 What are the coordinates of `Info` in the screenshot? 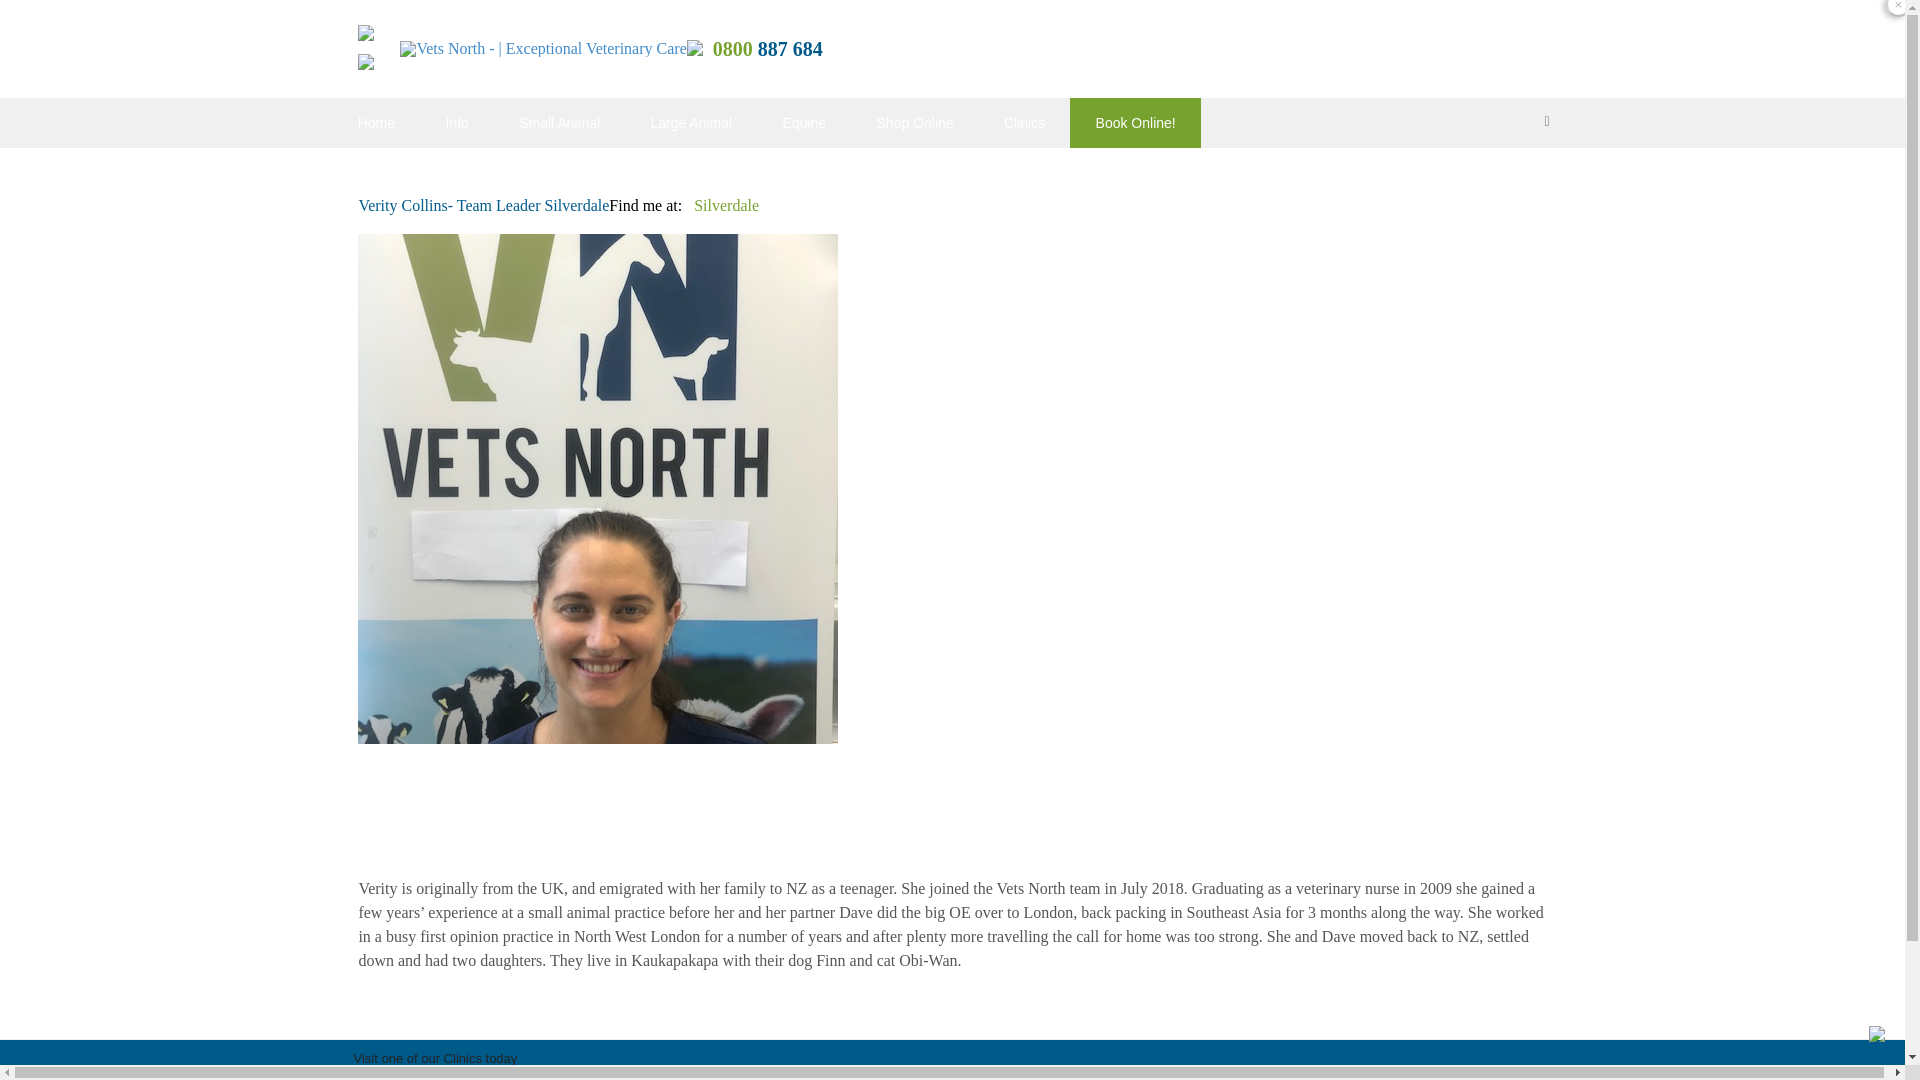 It's located at (456, 122).